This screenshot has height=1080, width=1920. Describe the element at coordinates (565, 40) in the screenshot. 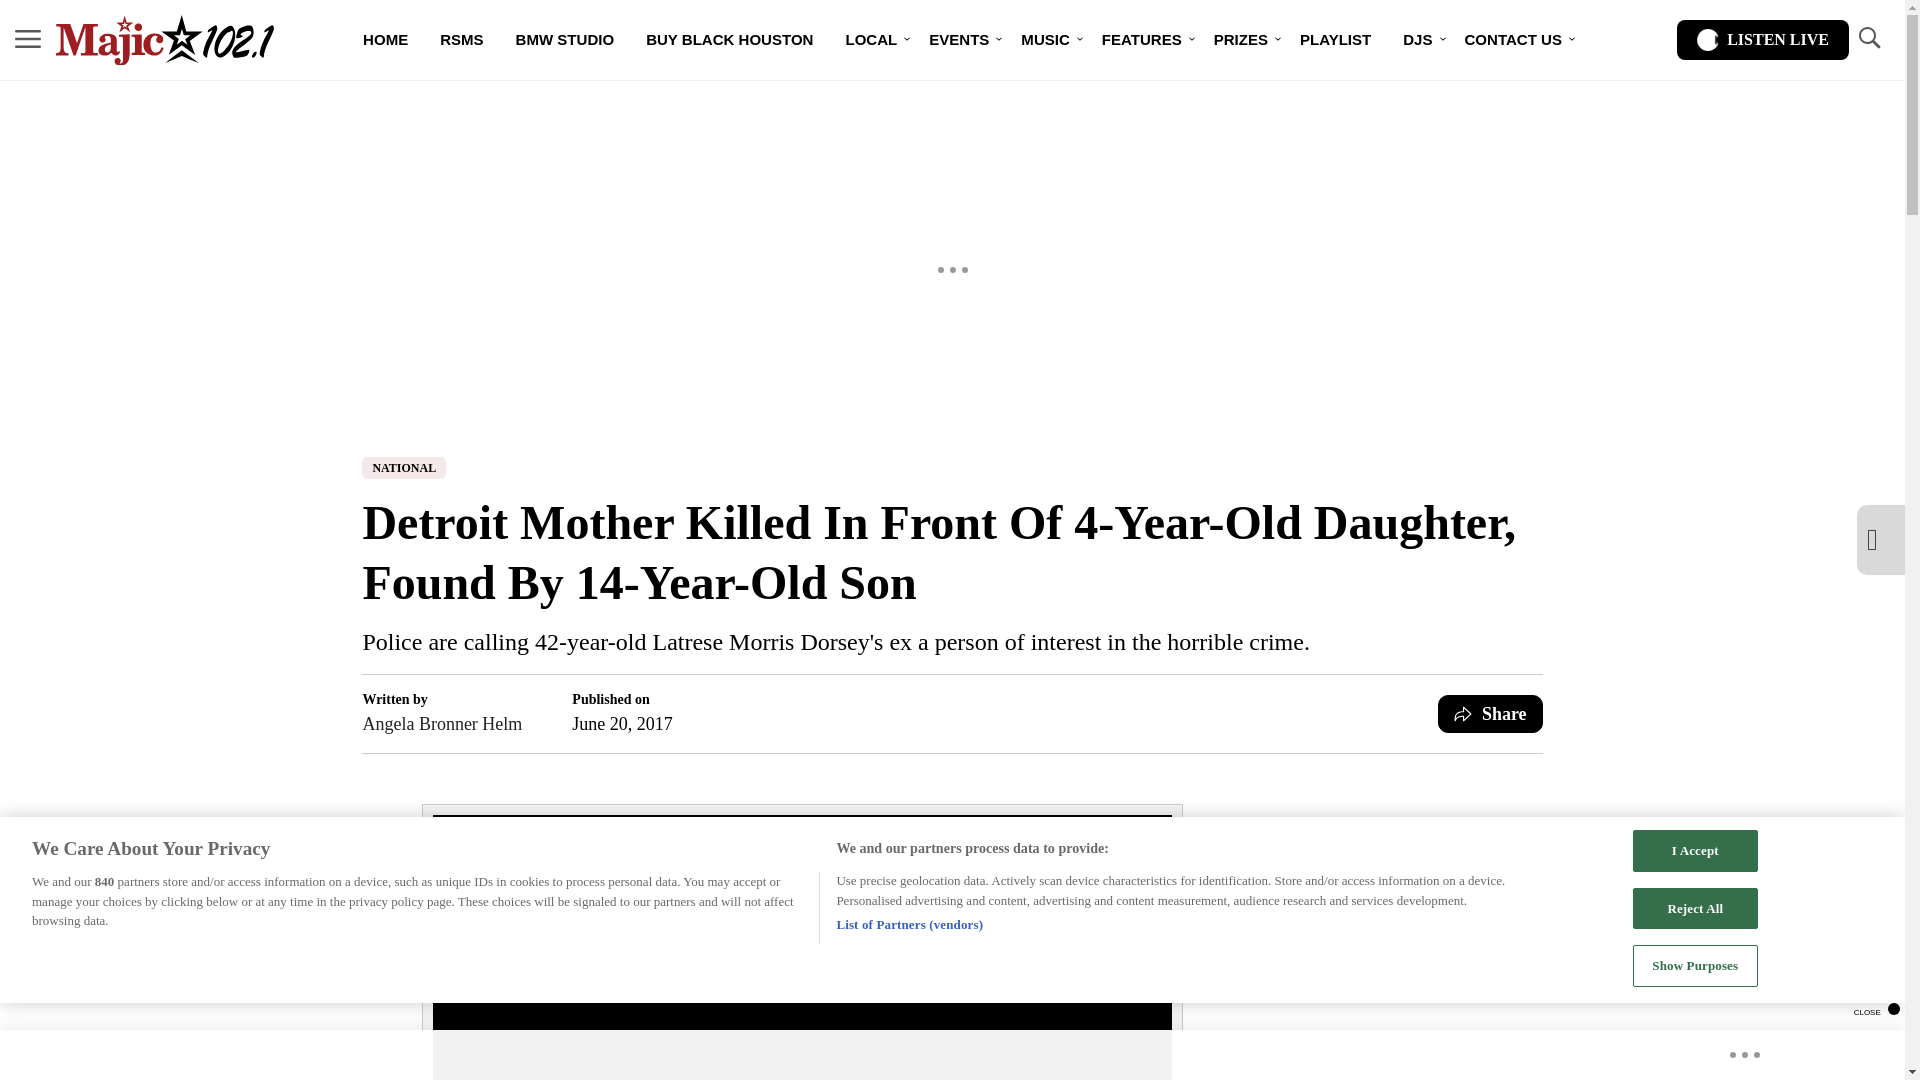

I see `BMW STUDIO` at that location.